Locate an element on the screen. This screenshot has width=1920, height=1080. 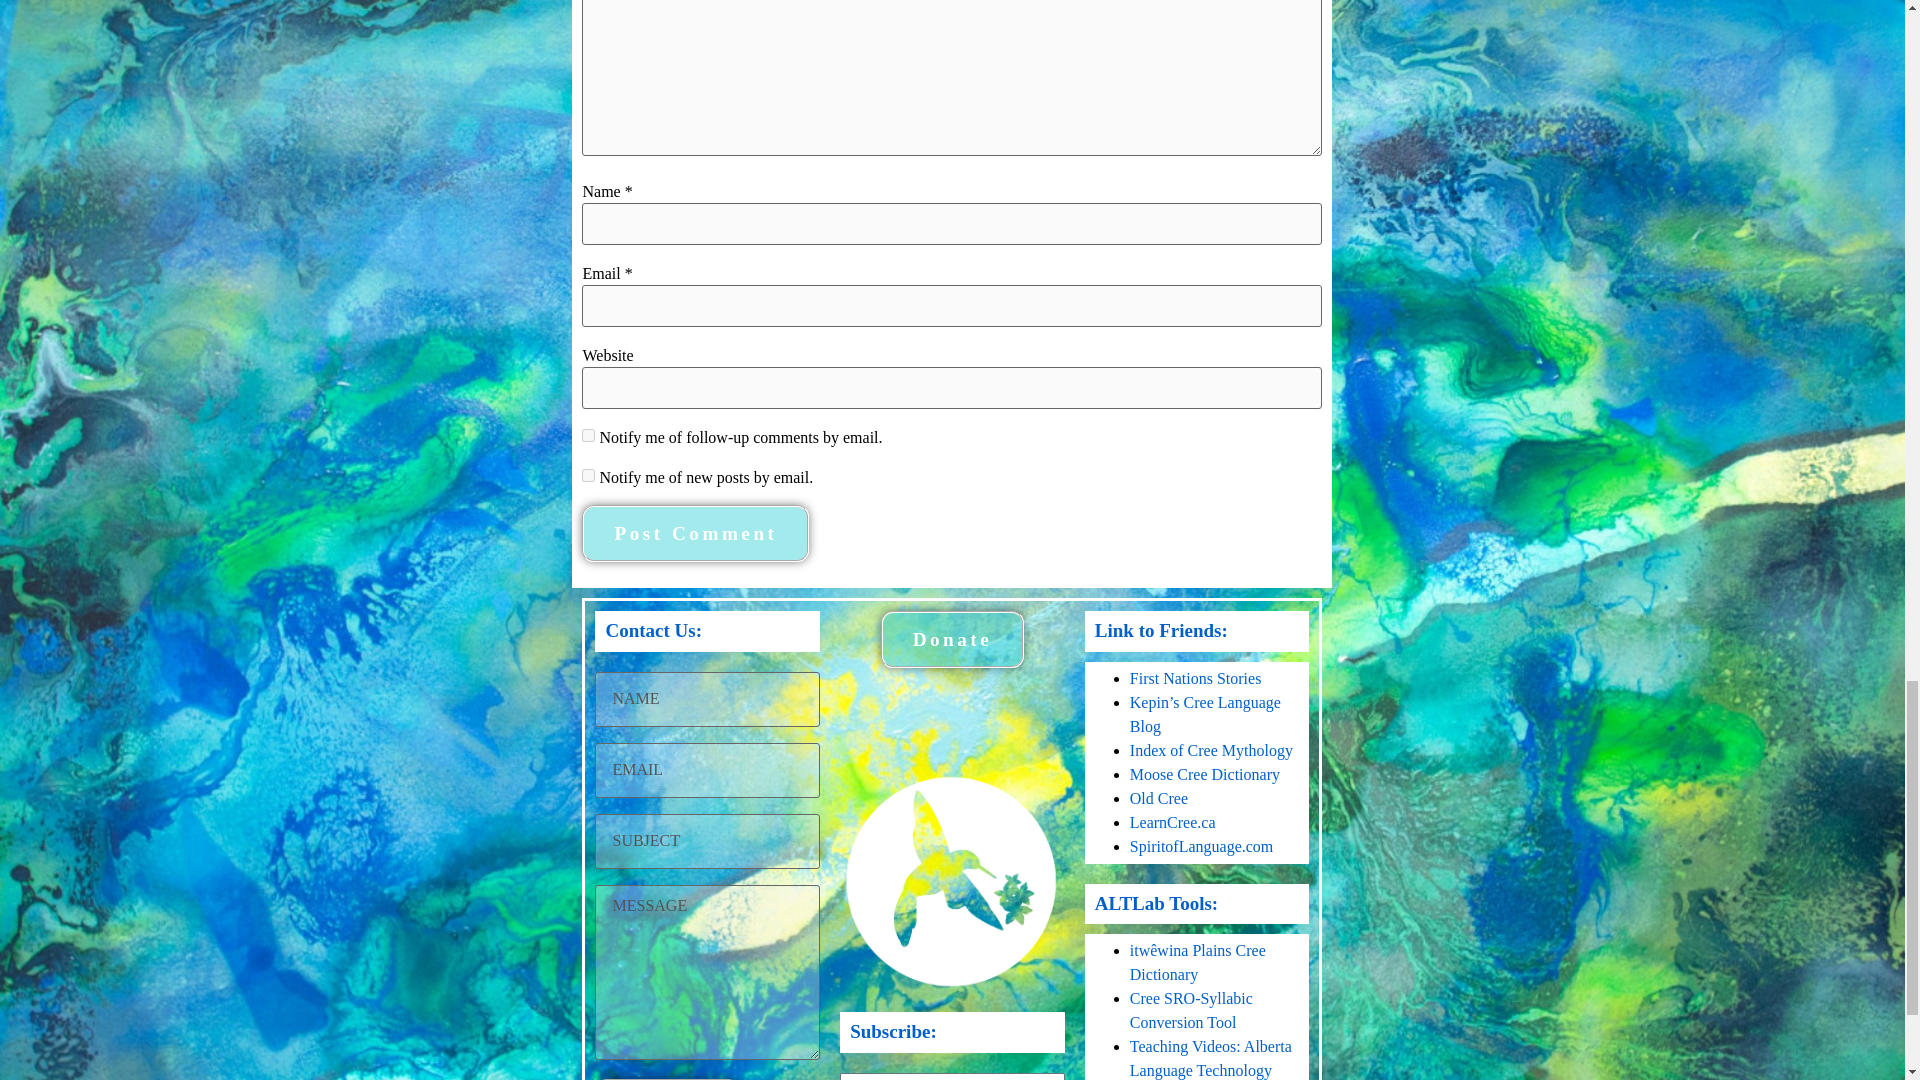
subscribe is located at coordinates (588, 434).